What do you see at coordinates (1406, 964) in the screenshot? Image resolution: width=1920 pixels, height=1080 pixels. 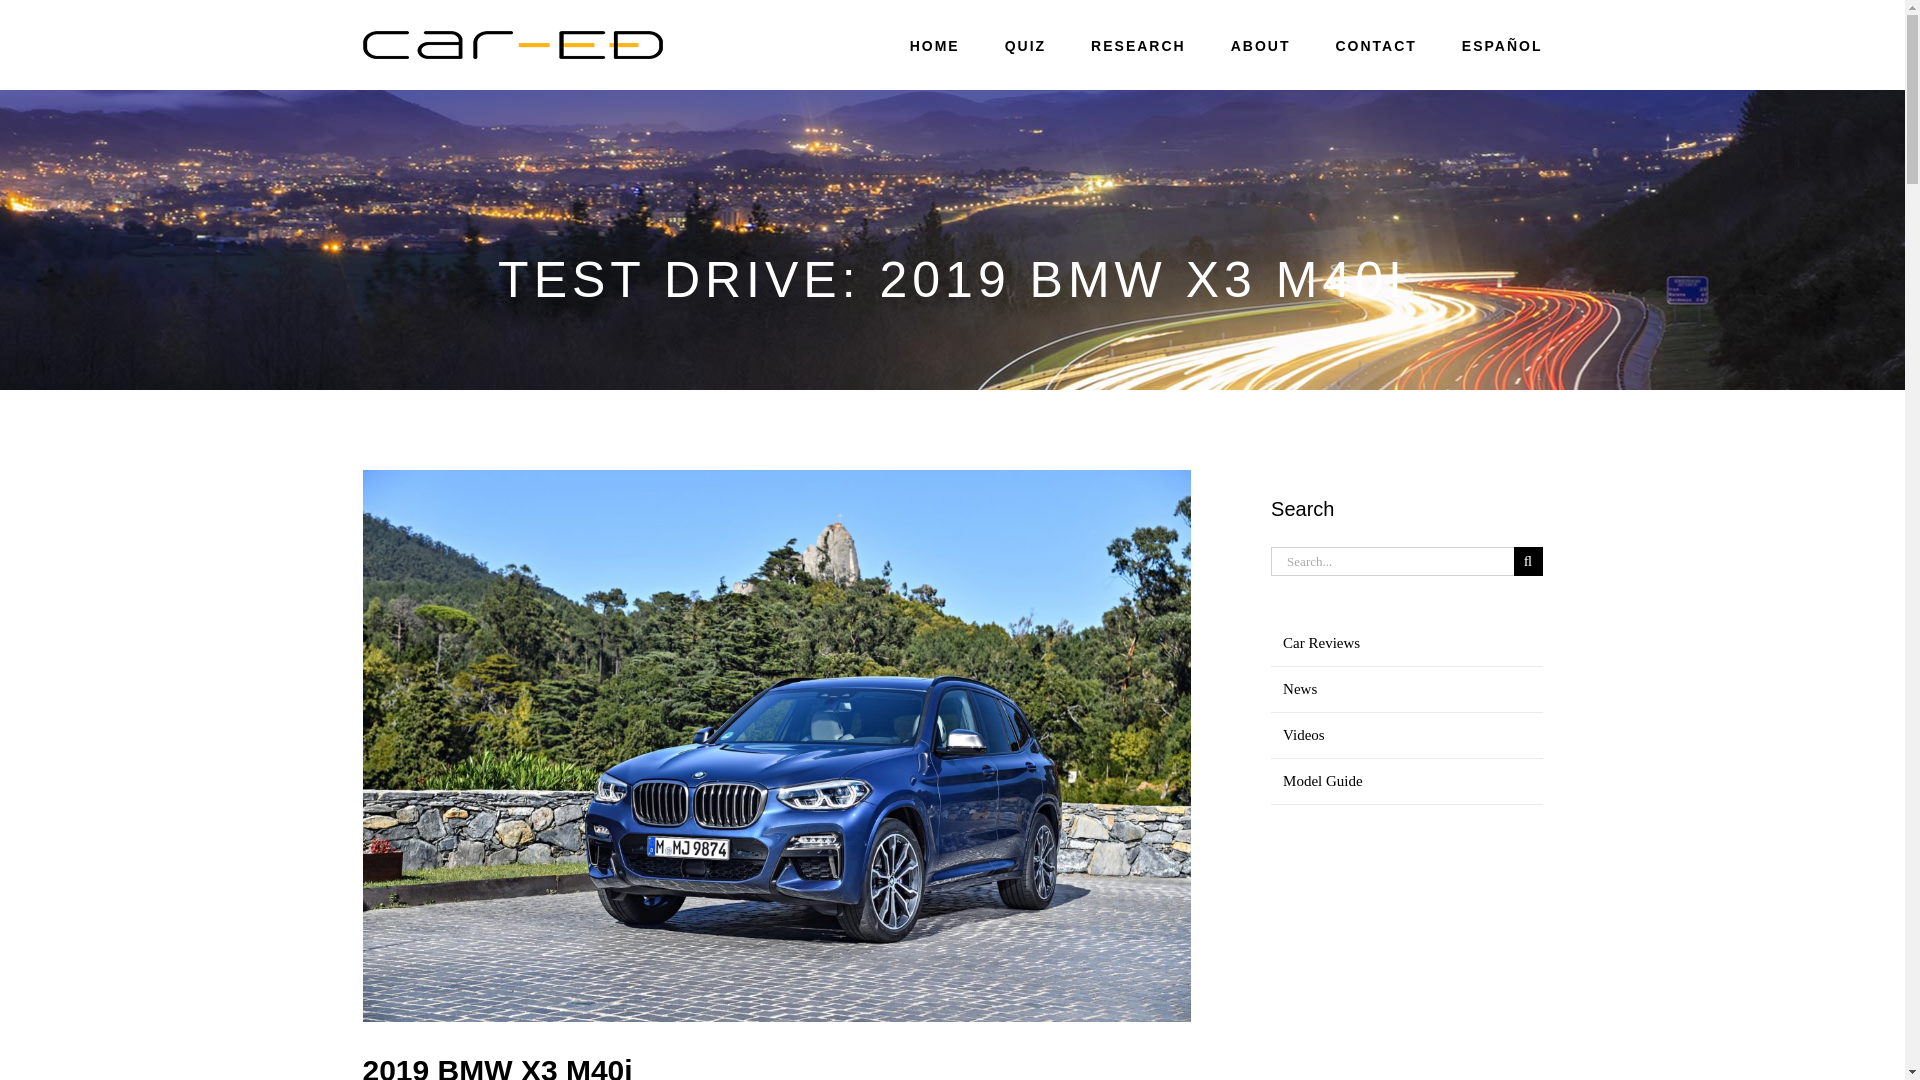 I see `Advertisement` at bounding box center [1406, 964].